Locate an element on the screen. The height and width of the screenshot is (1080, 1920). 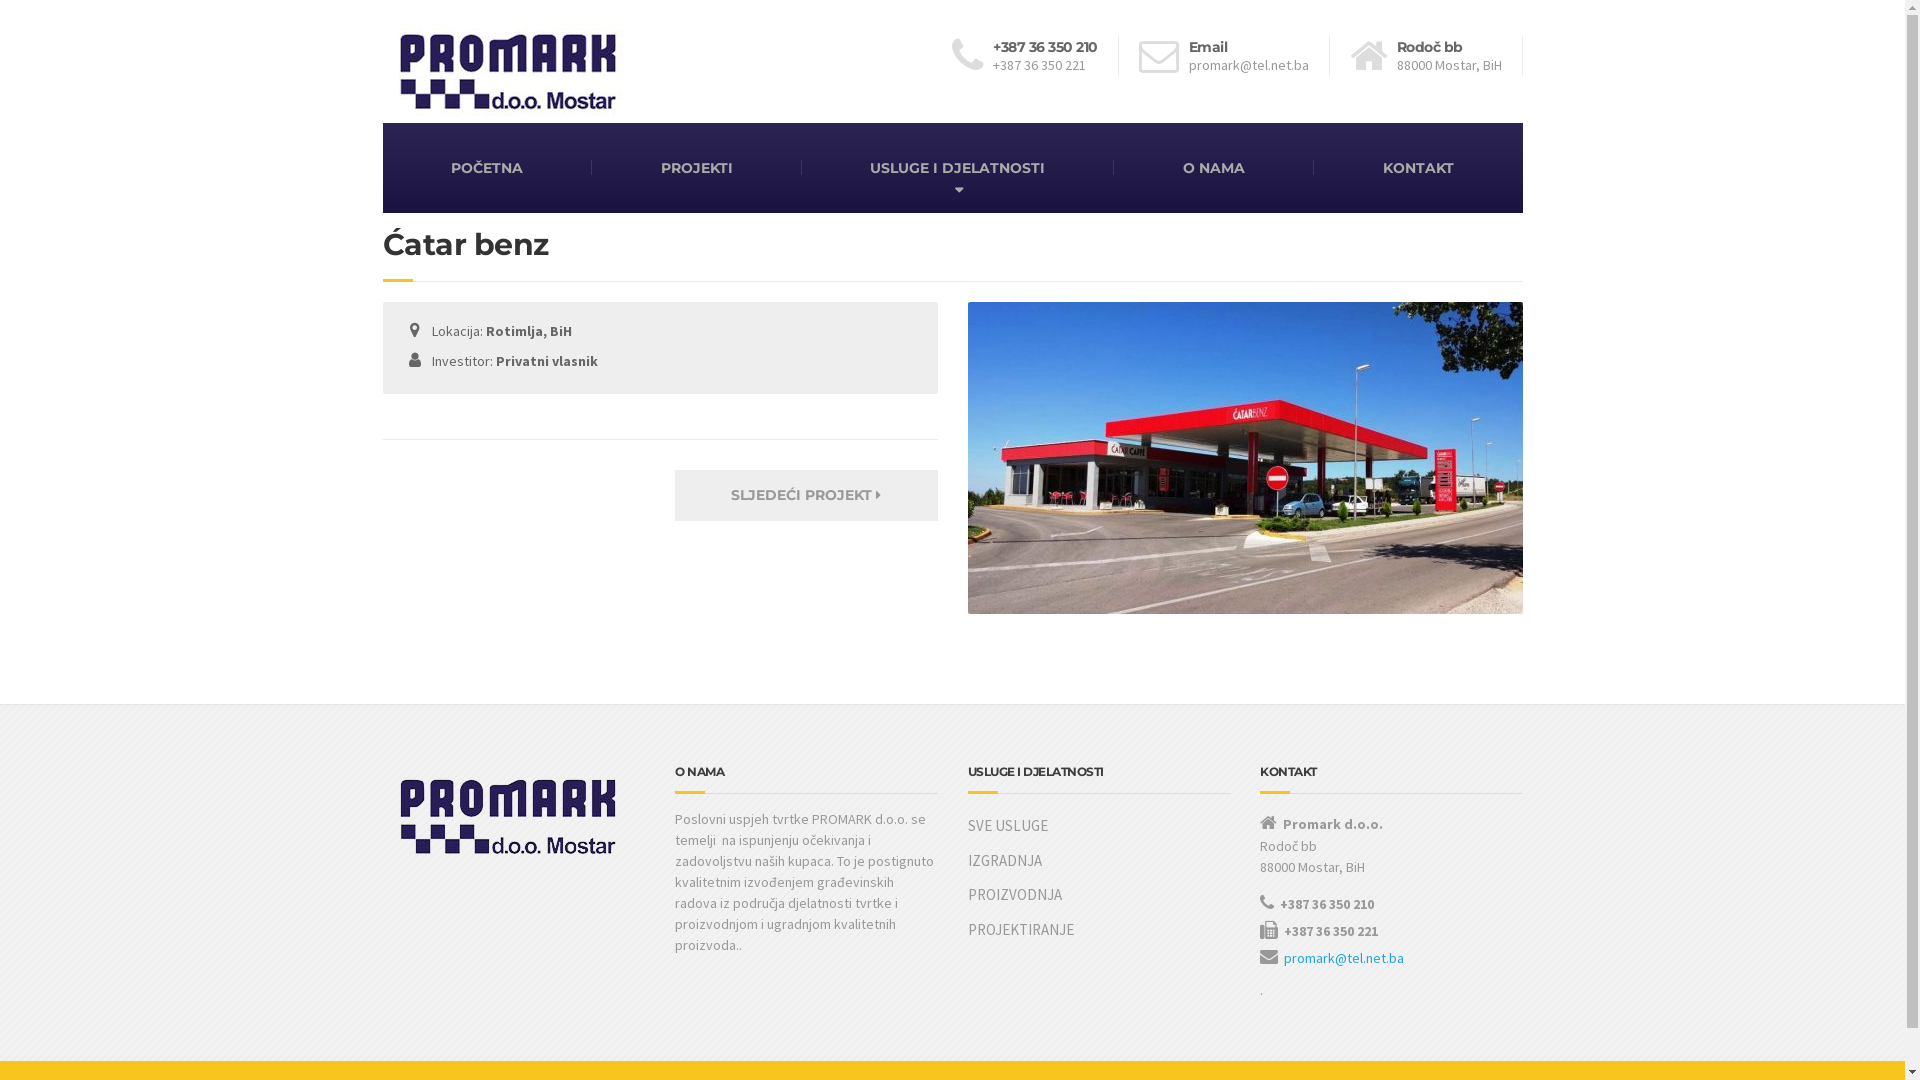
USLUGE I DJELATNOSTI is located at coordinates (958, 168).